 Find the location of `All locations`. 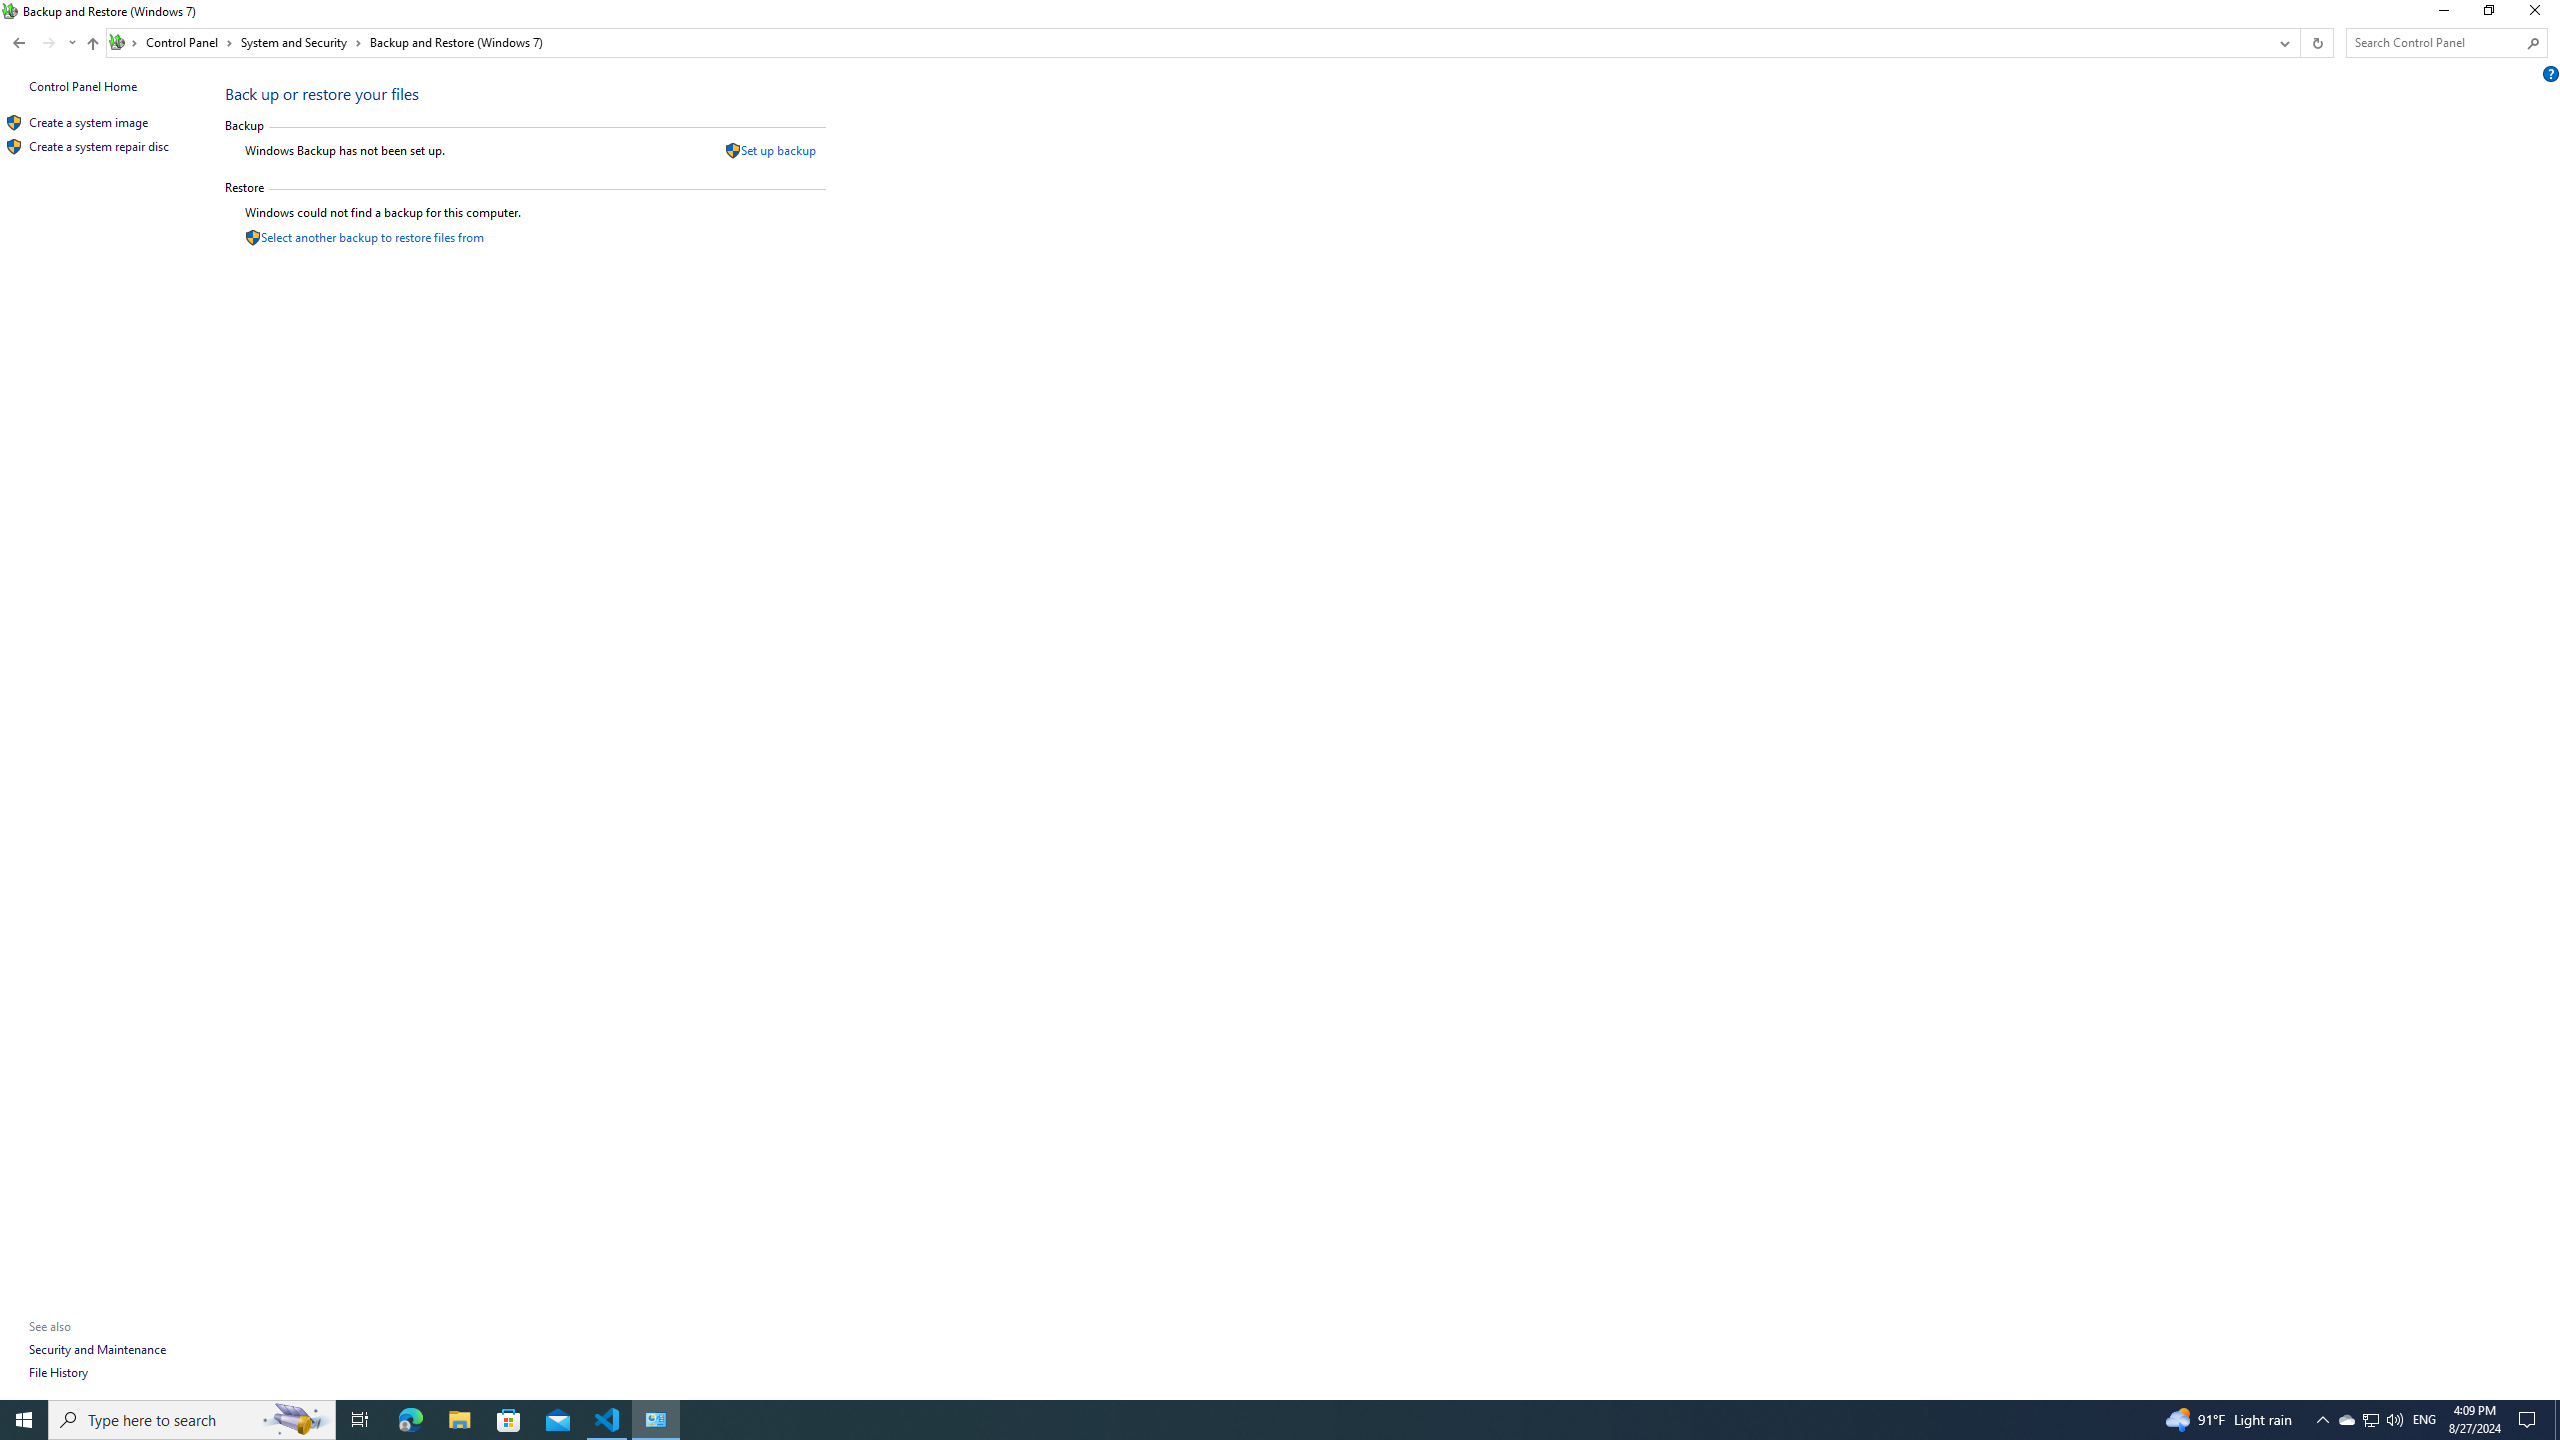

All locations is located at coordinates (124, 42).